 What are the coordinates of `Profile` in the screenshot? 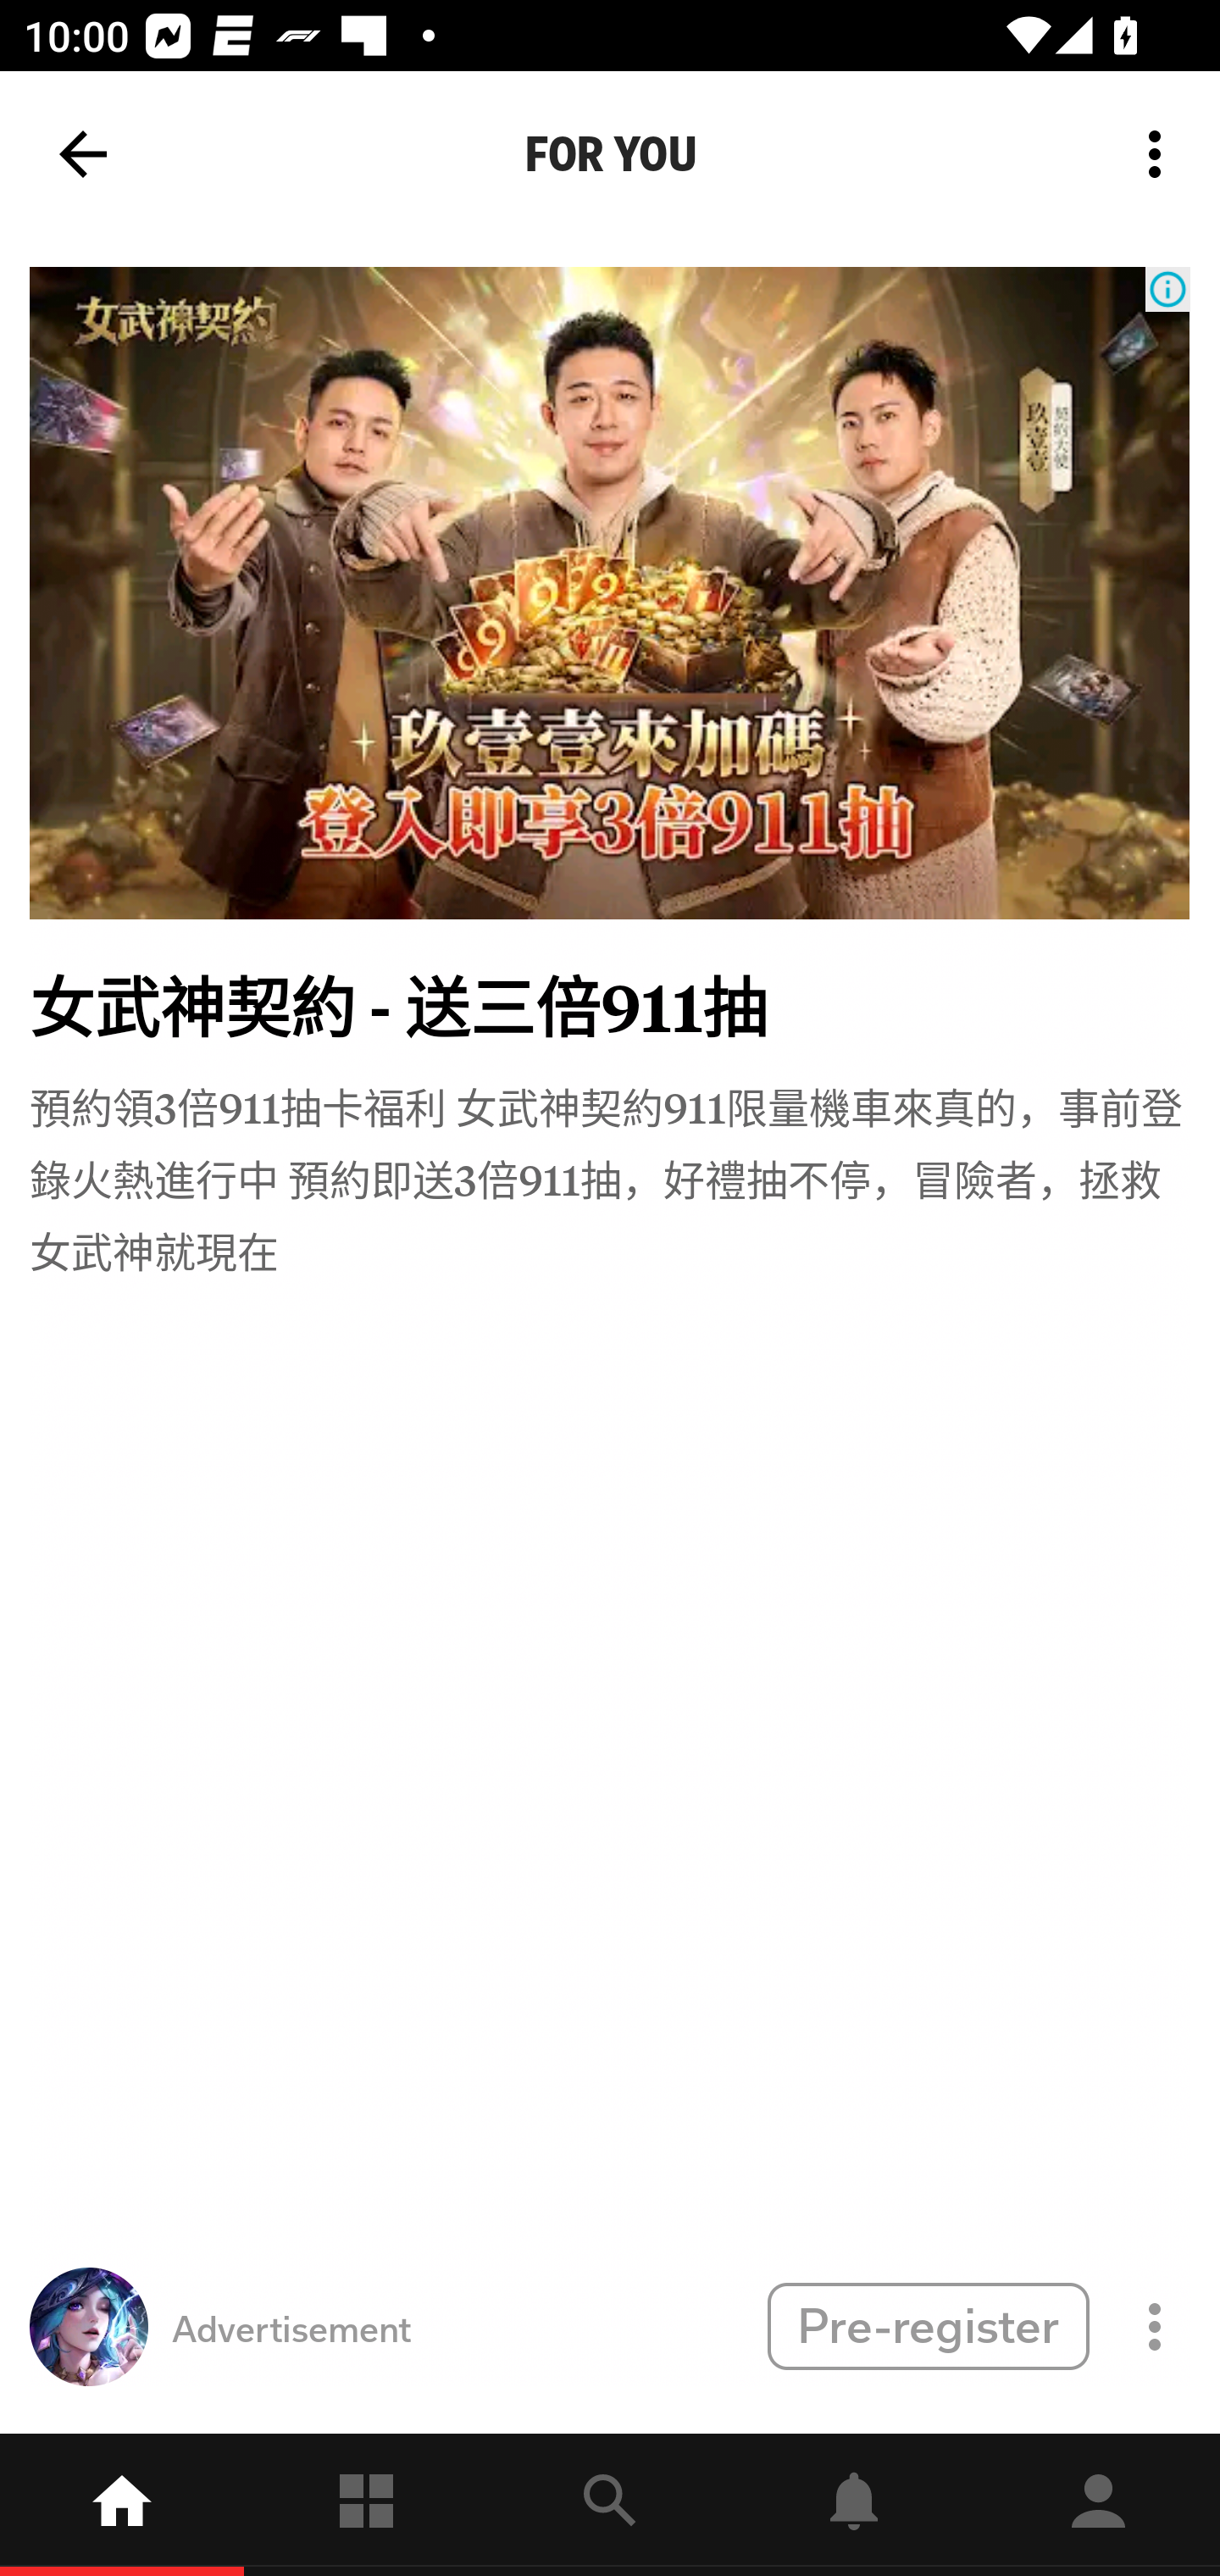 It's located at (1098, 2505).